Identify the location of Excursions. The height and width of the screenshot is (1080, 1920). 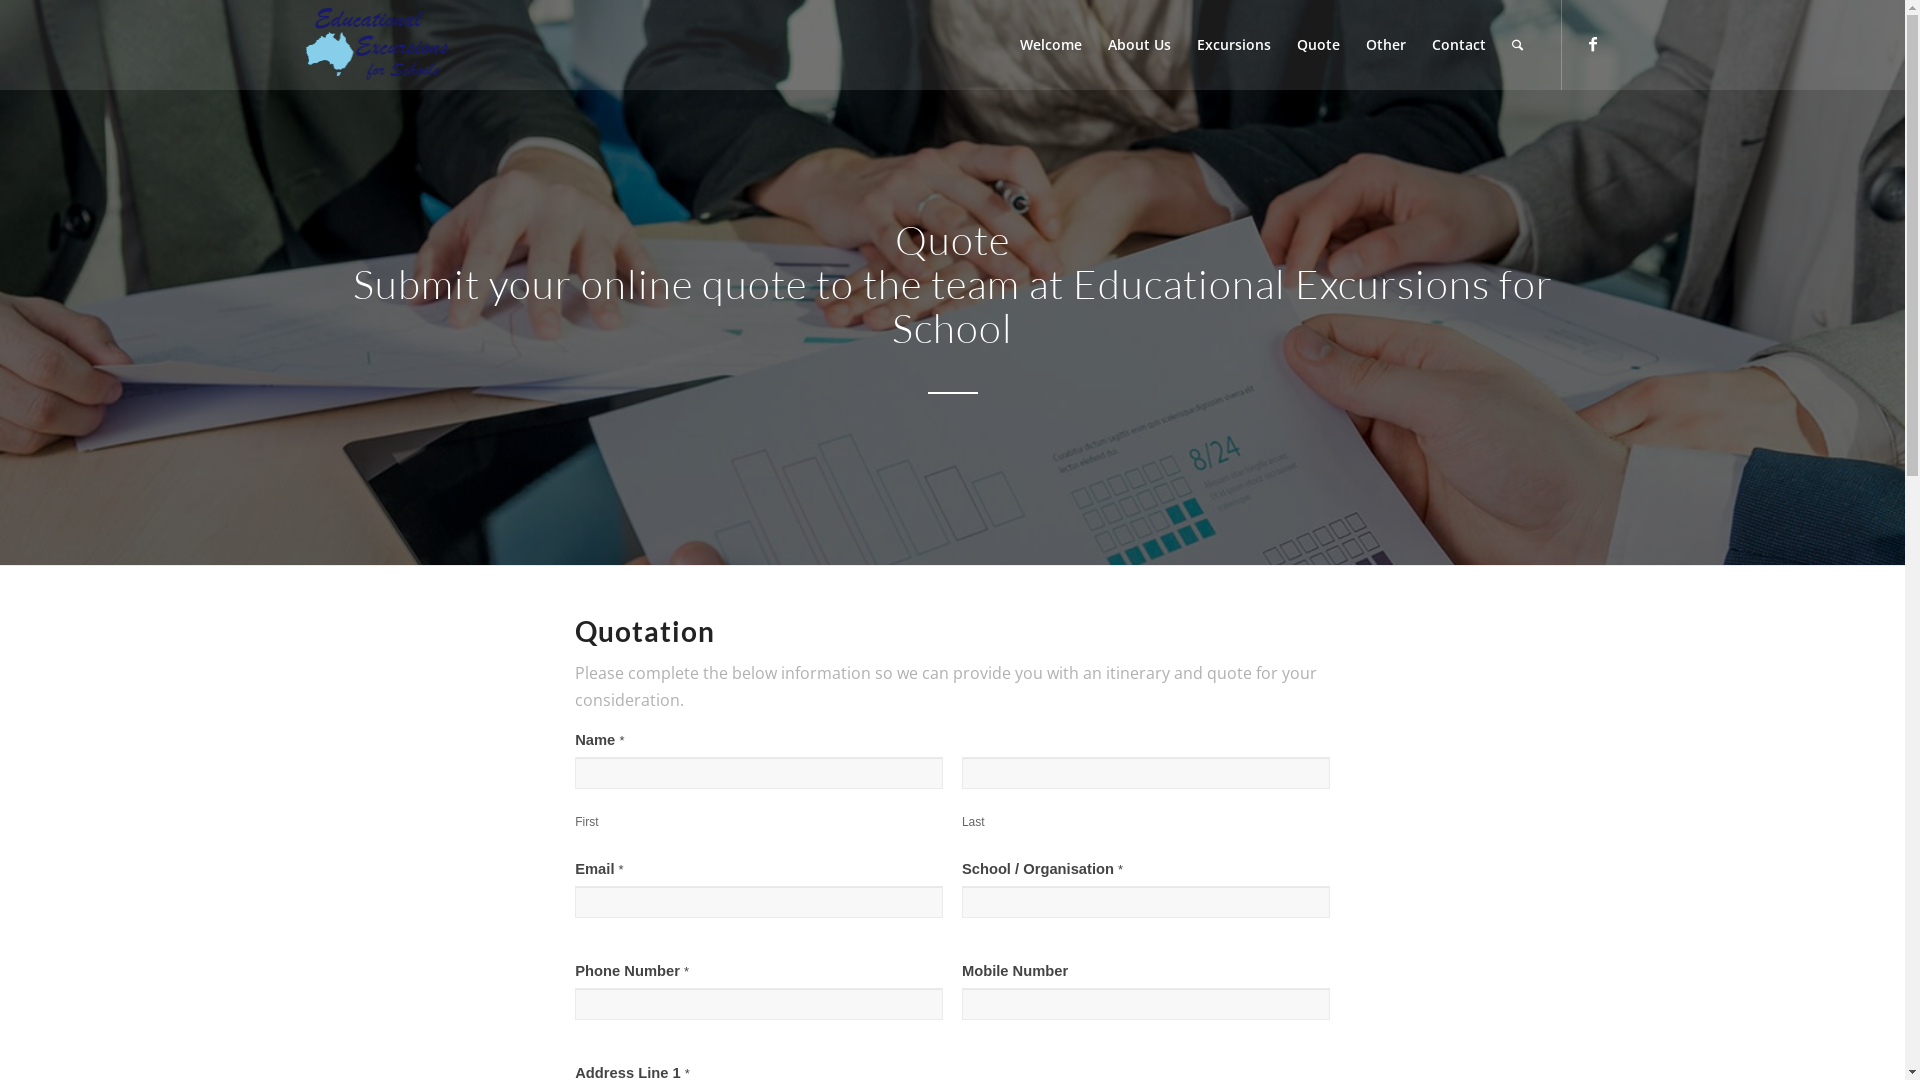
(1234, 45).